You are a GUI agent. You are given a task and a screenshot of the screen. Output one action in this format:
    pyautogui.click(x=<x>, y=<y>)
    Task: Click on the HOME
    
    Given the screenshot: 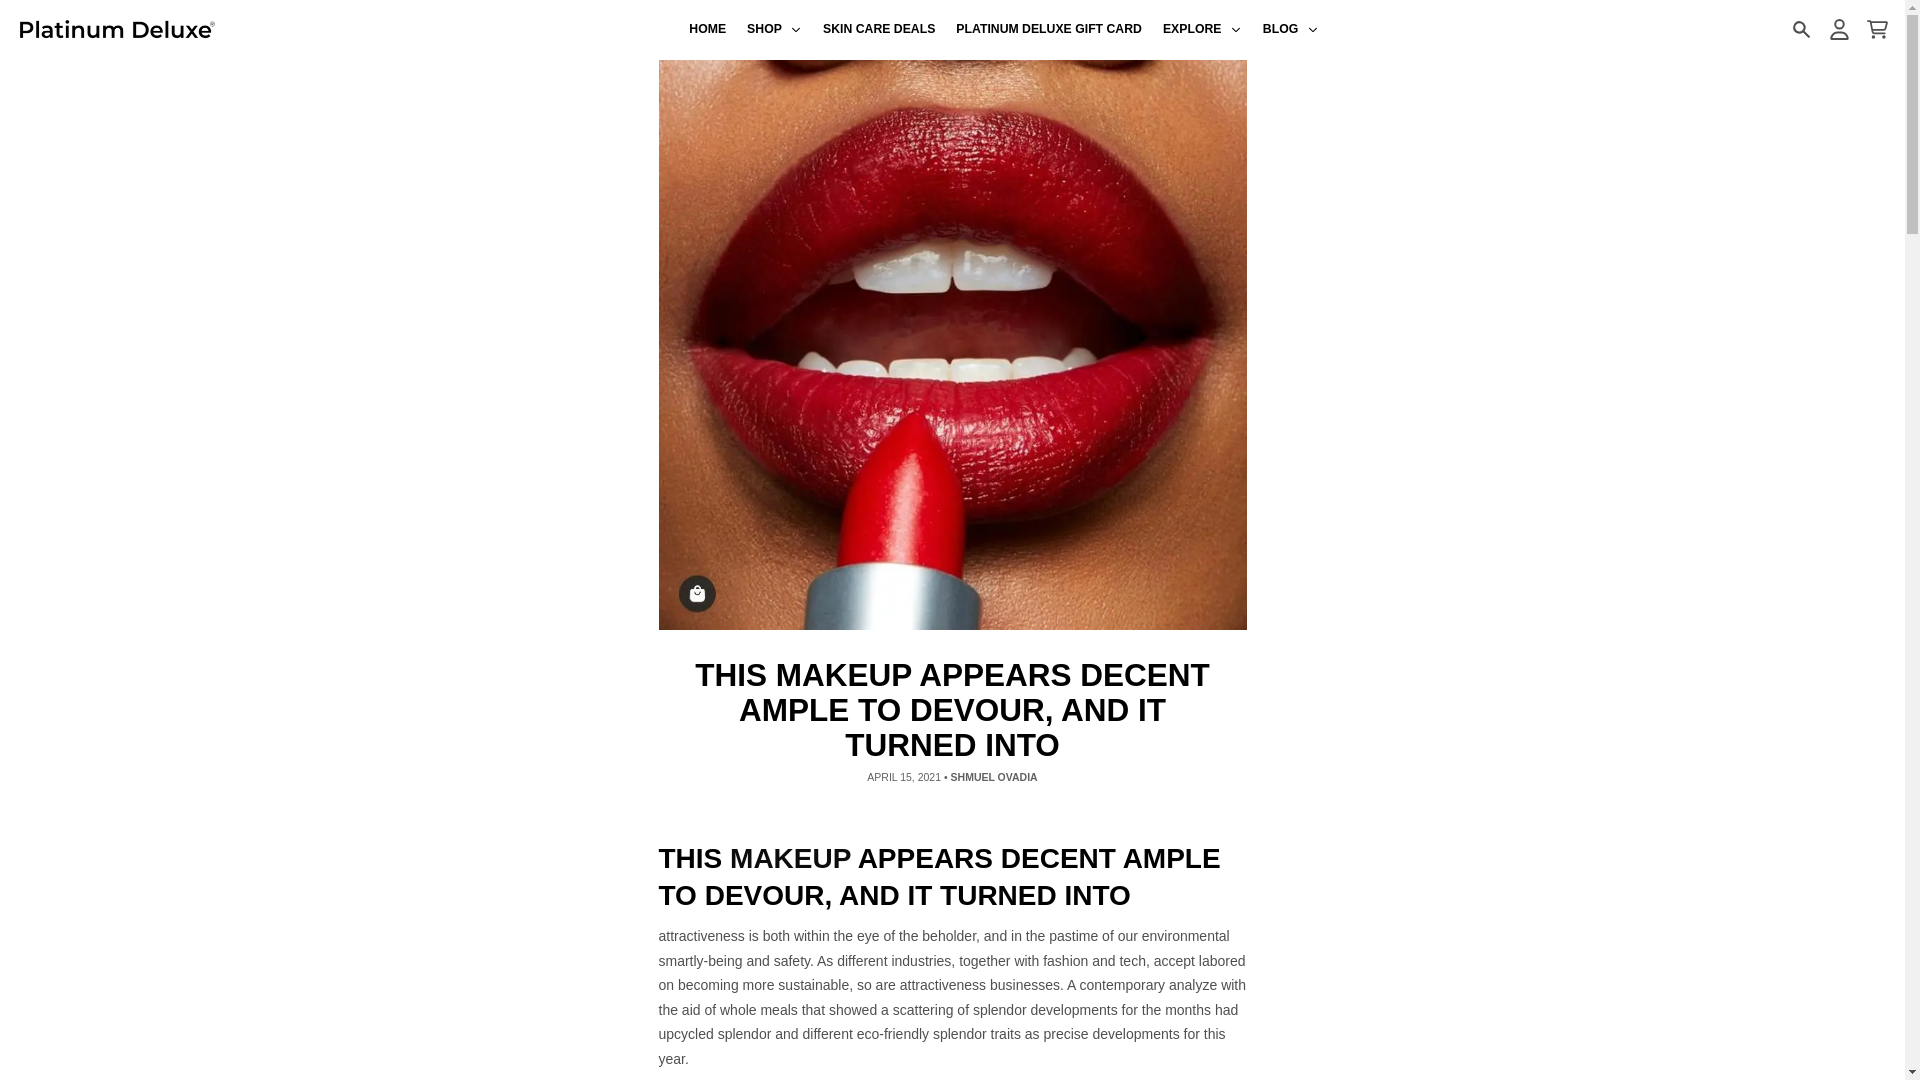 What is the action you would take?
    pyautogui.click(x=708, y=30)
    